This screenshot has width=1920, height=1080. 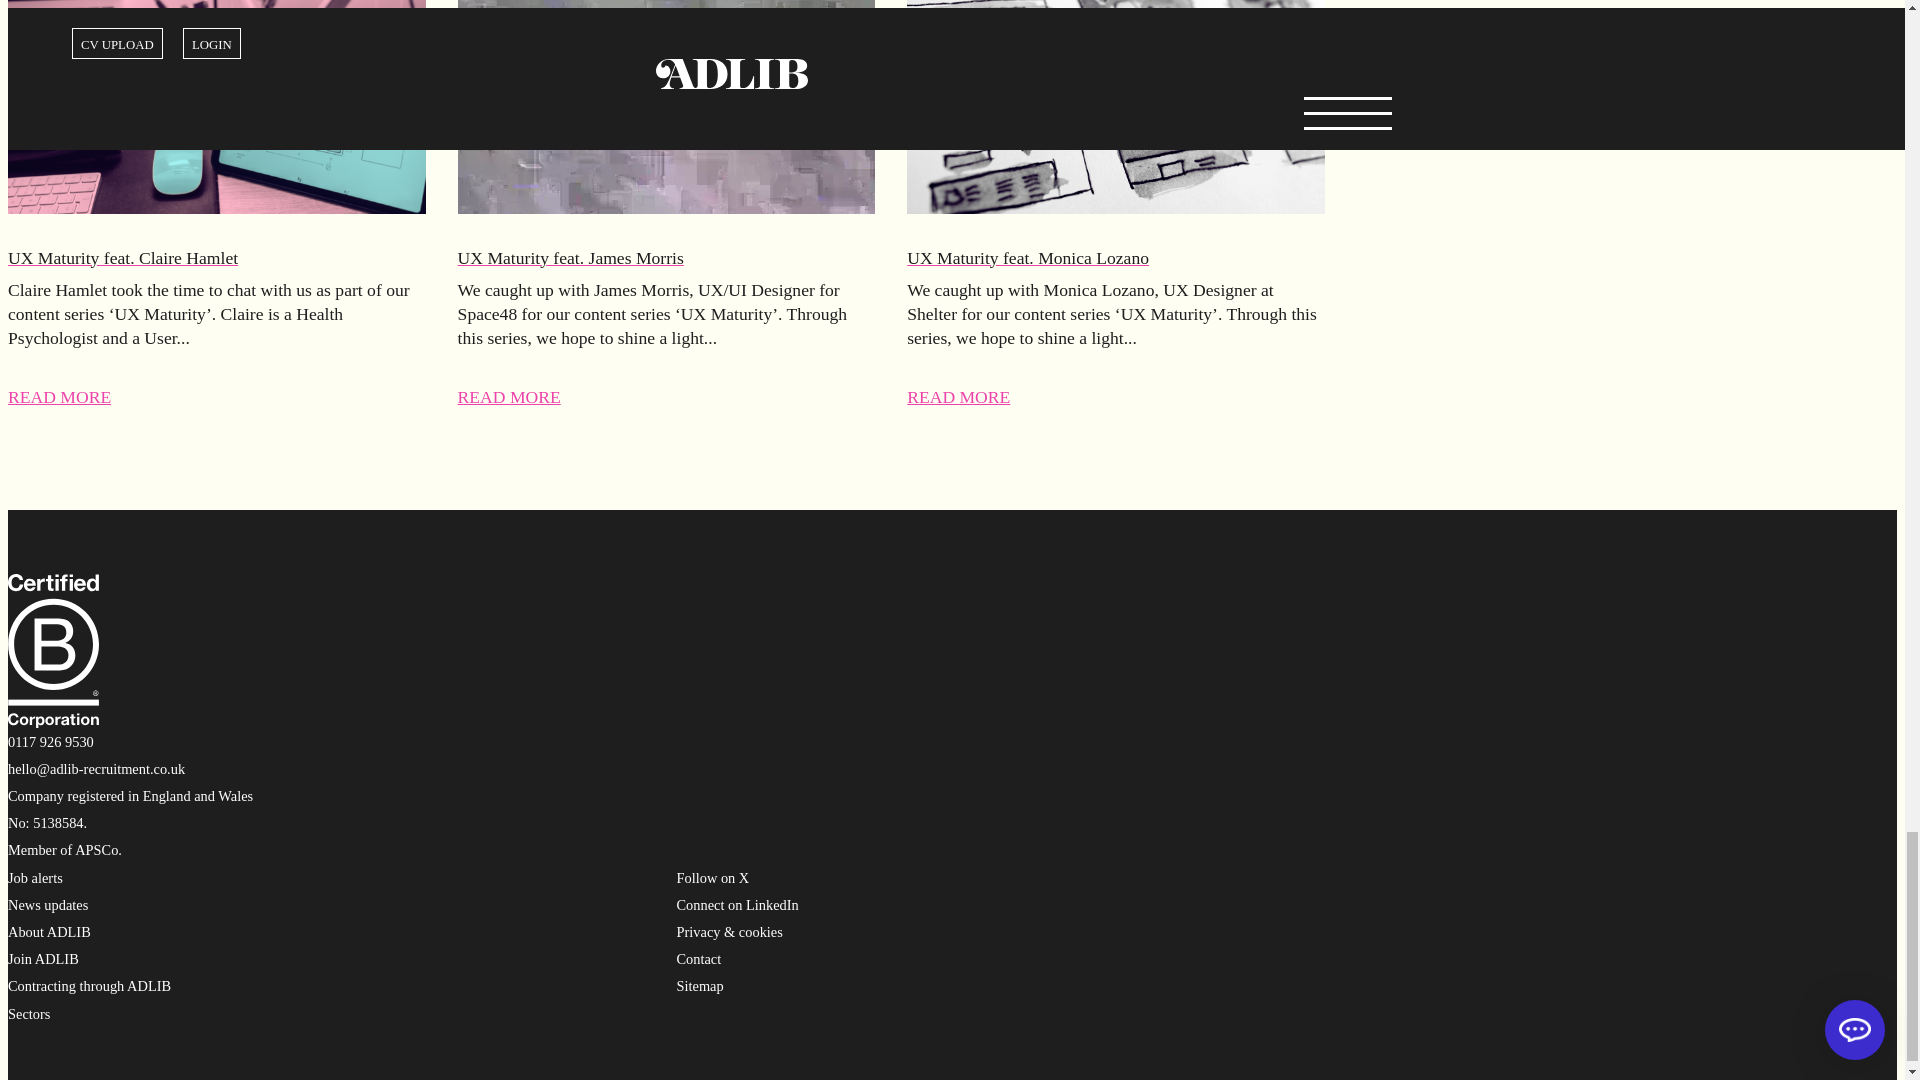 I want to click on Contracting through ADLIB, so click(x=88, y=986).